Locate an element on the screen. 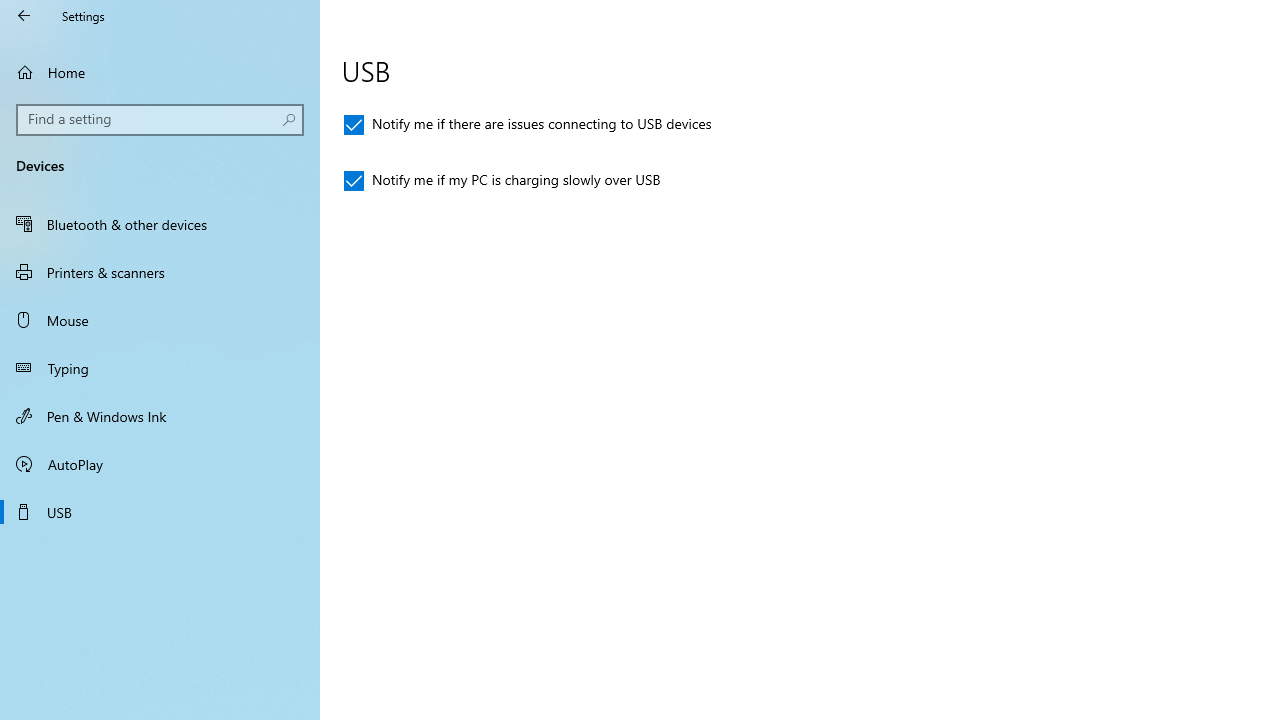 The width and height of the screenshot is (1280, 720). Pen & Windows Ink is located at coordinates (160, 415).